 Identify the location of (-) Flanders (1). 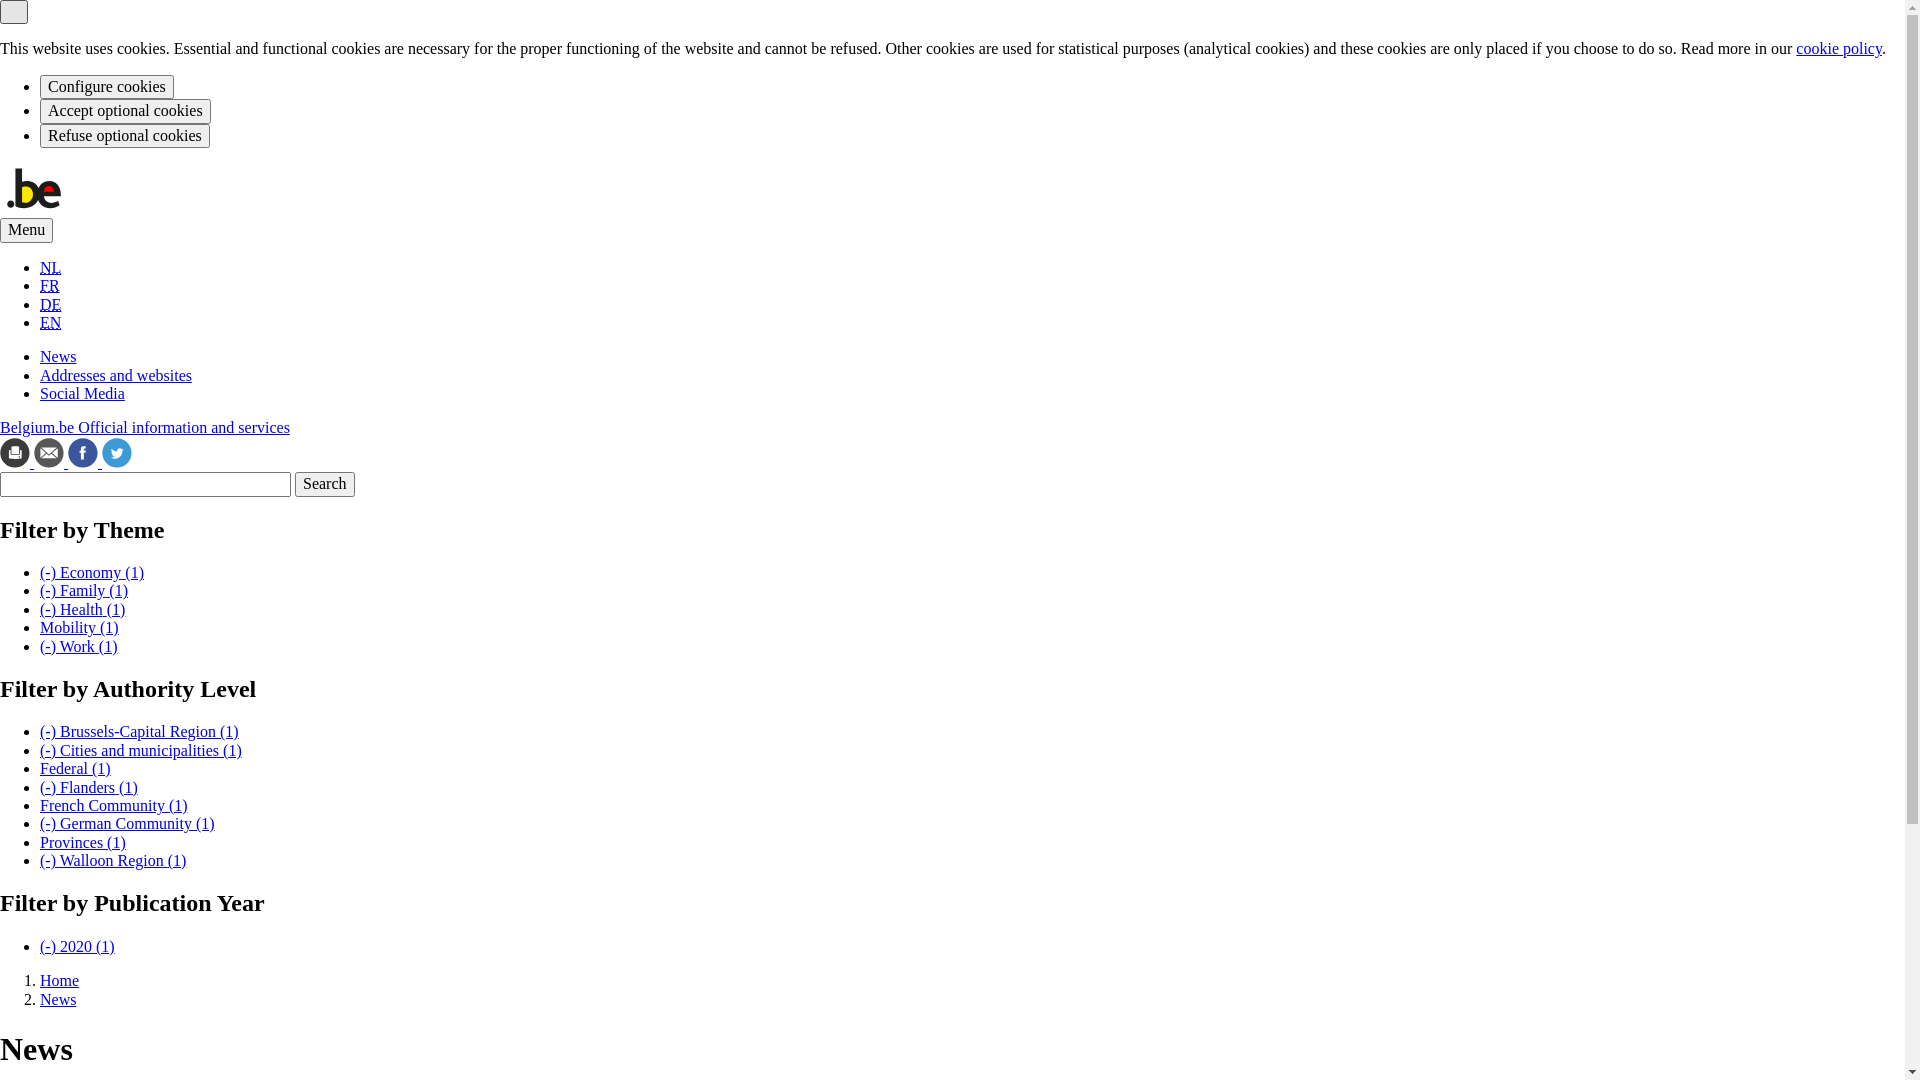
(89, 788).